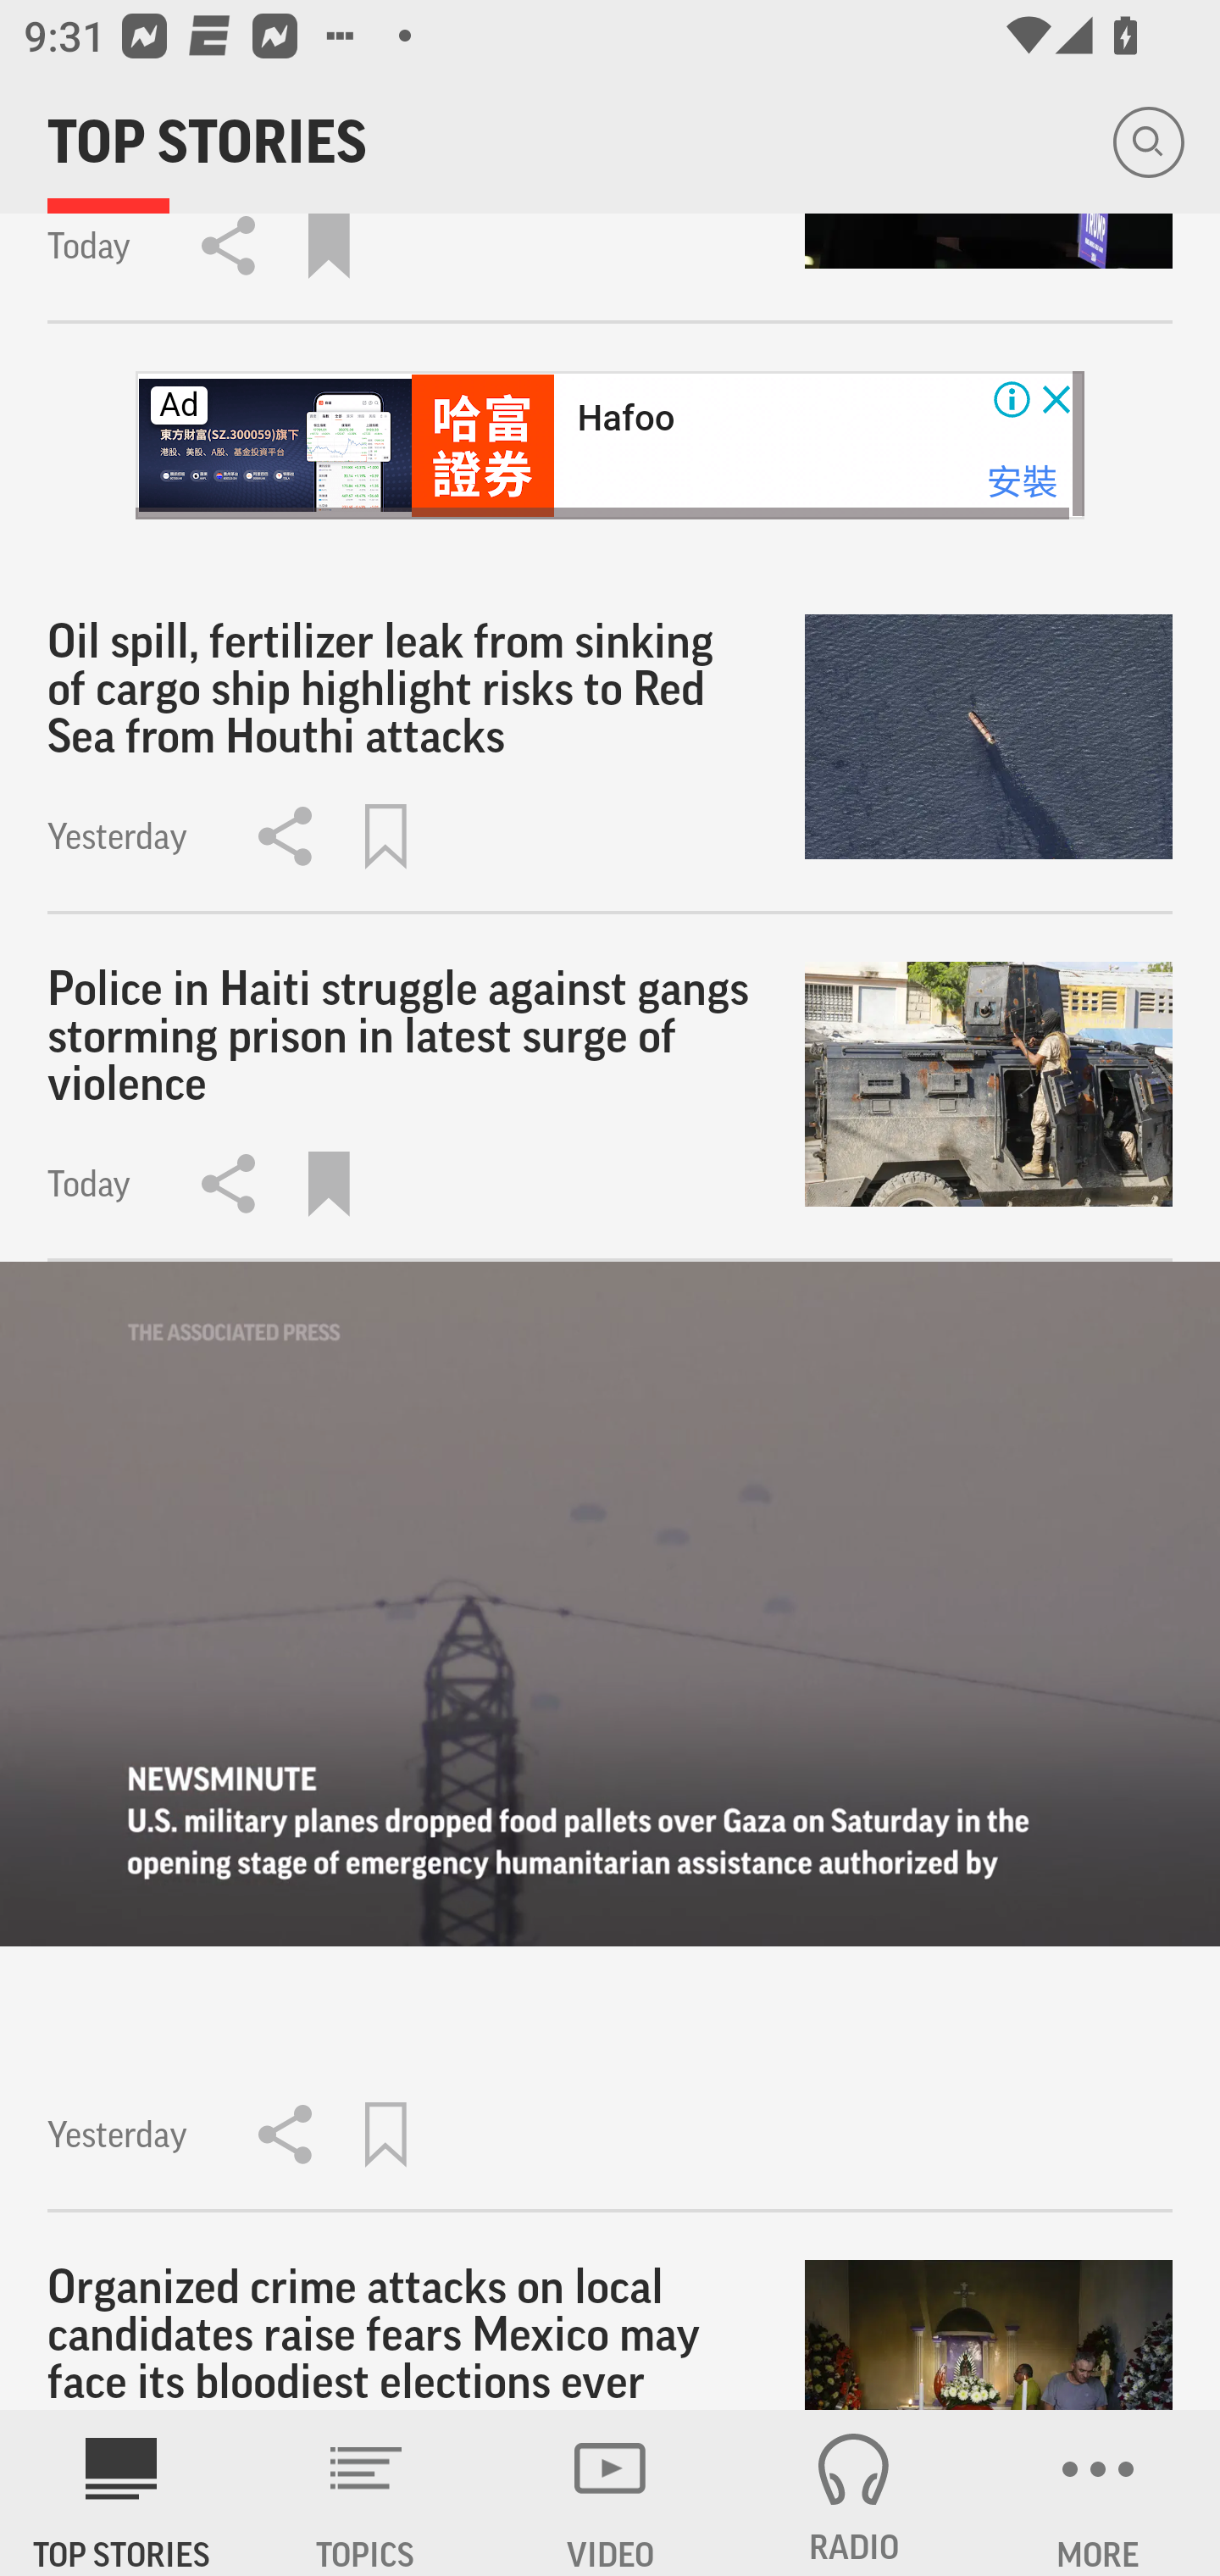 The width and height of the screenshot is (1220, 2576). What do you see at coordinates (610, 1605) in the screenshot?
I see `toggle controls` at bounding box center [610, 1605].